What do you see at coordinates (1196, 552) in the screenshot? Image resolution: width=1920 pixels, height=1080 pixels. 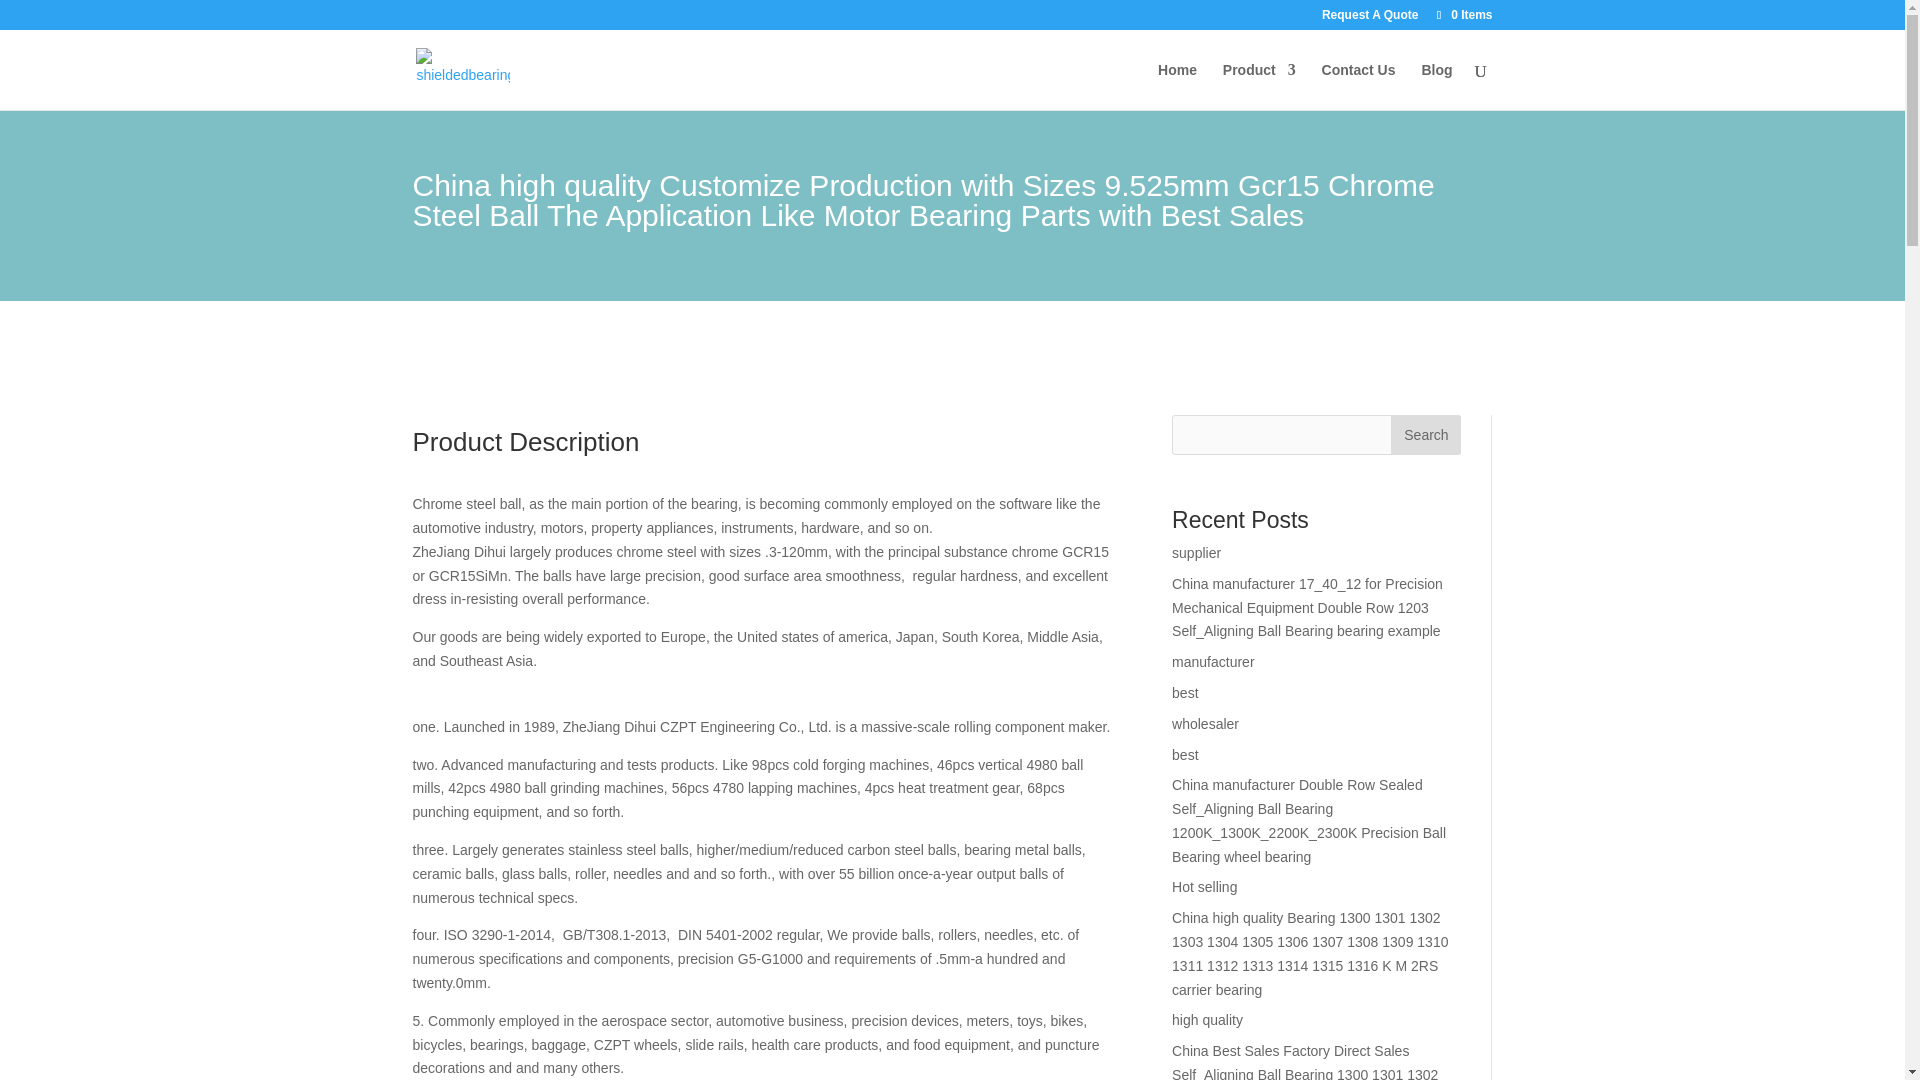 I see `supplier` at bounding box center [1196, 552].